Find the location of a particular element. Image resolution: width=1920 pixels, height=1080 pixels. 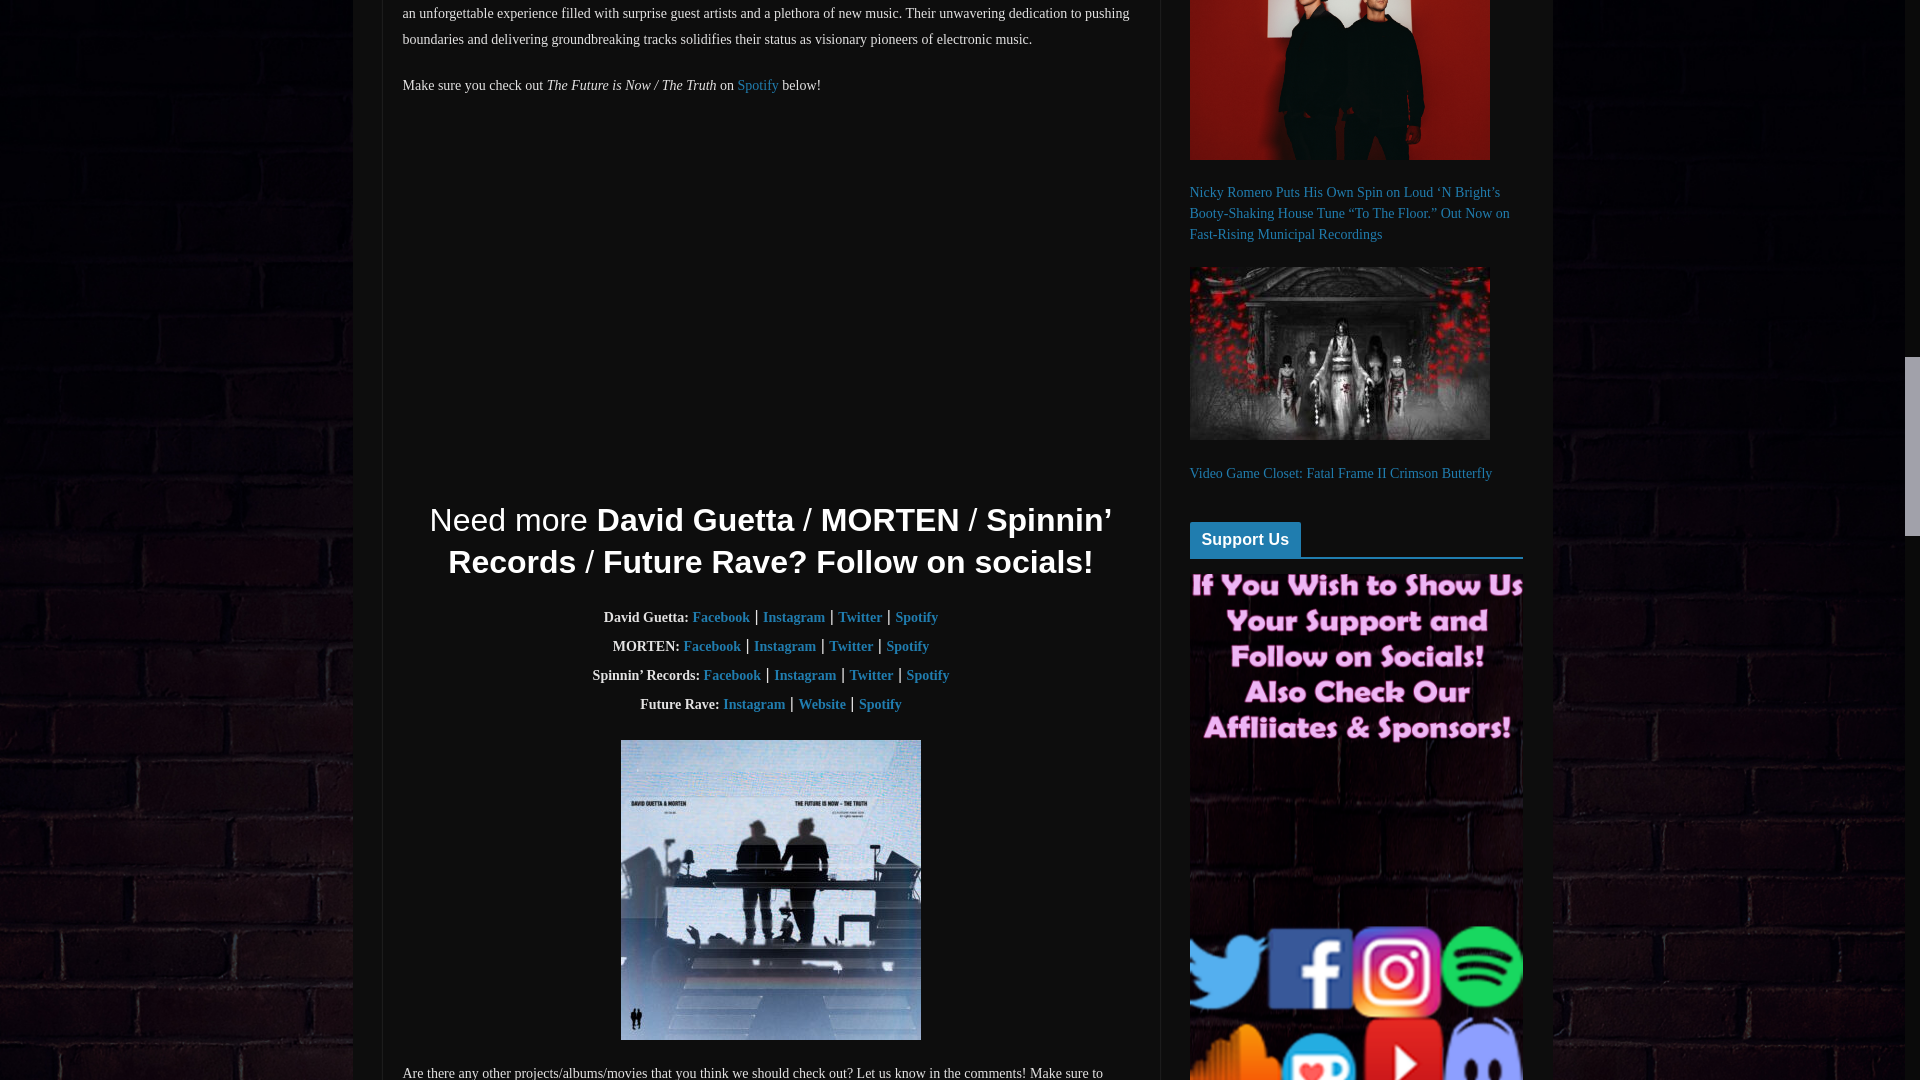

Twitter is located at coordinates (870, 675).